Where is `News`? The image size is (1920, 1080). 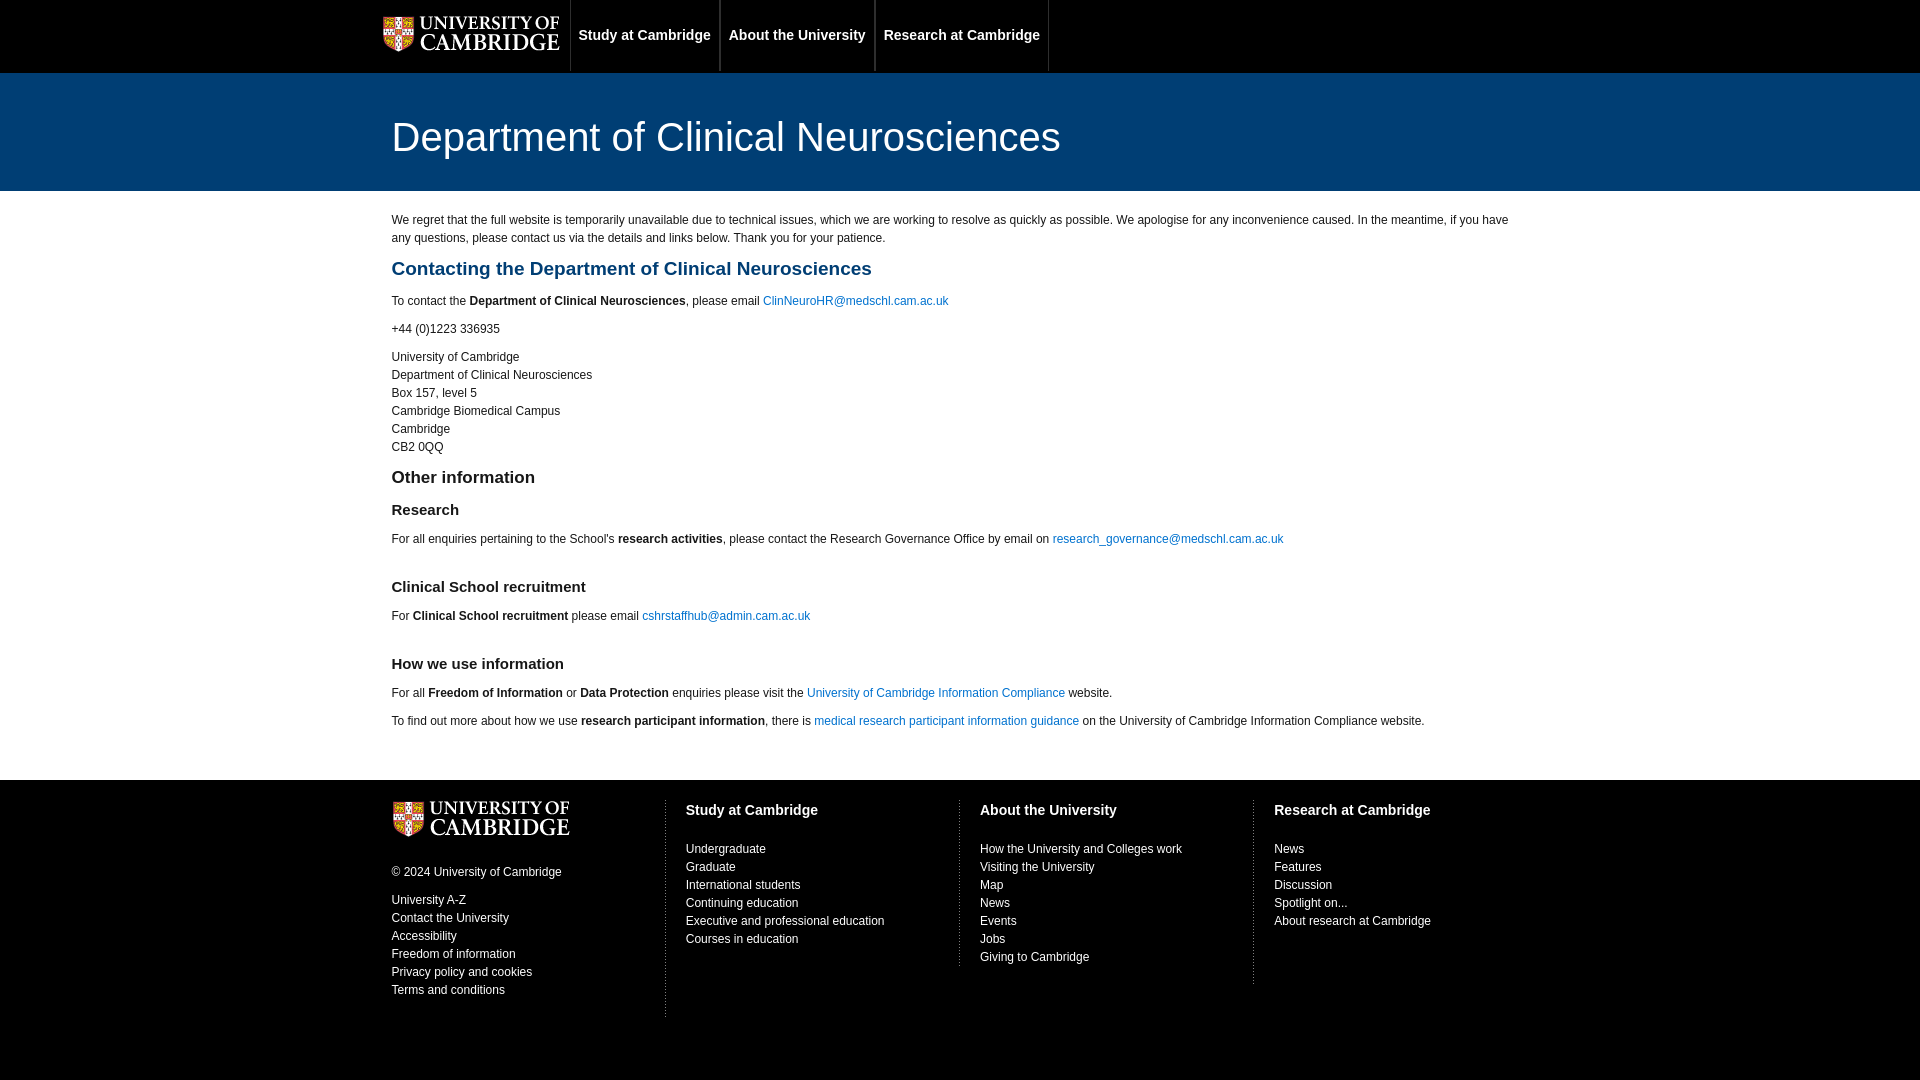 News is located at coordinates (994, 903).